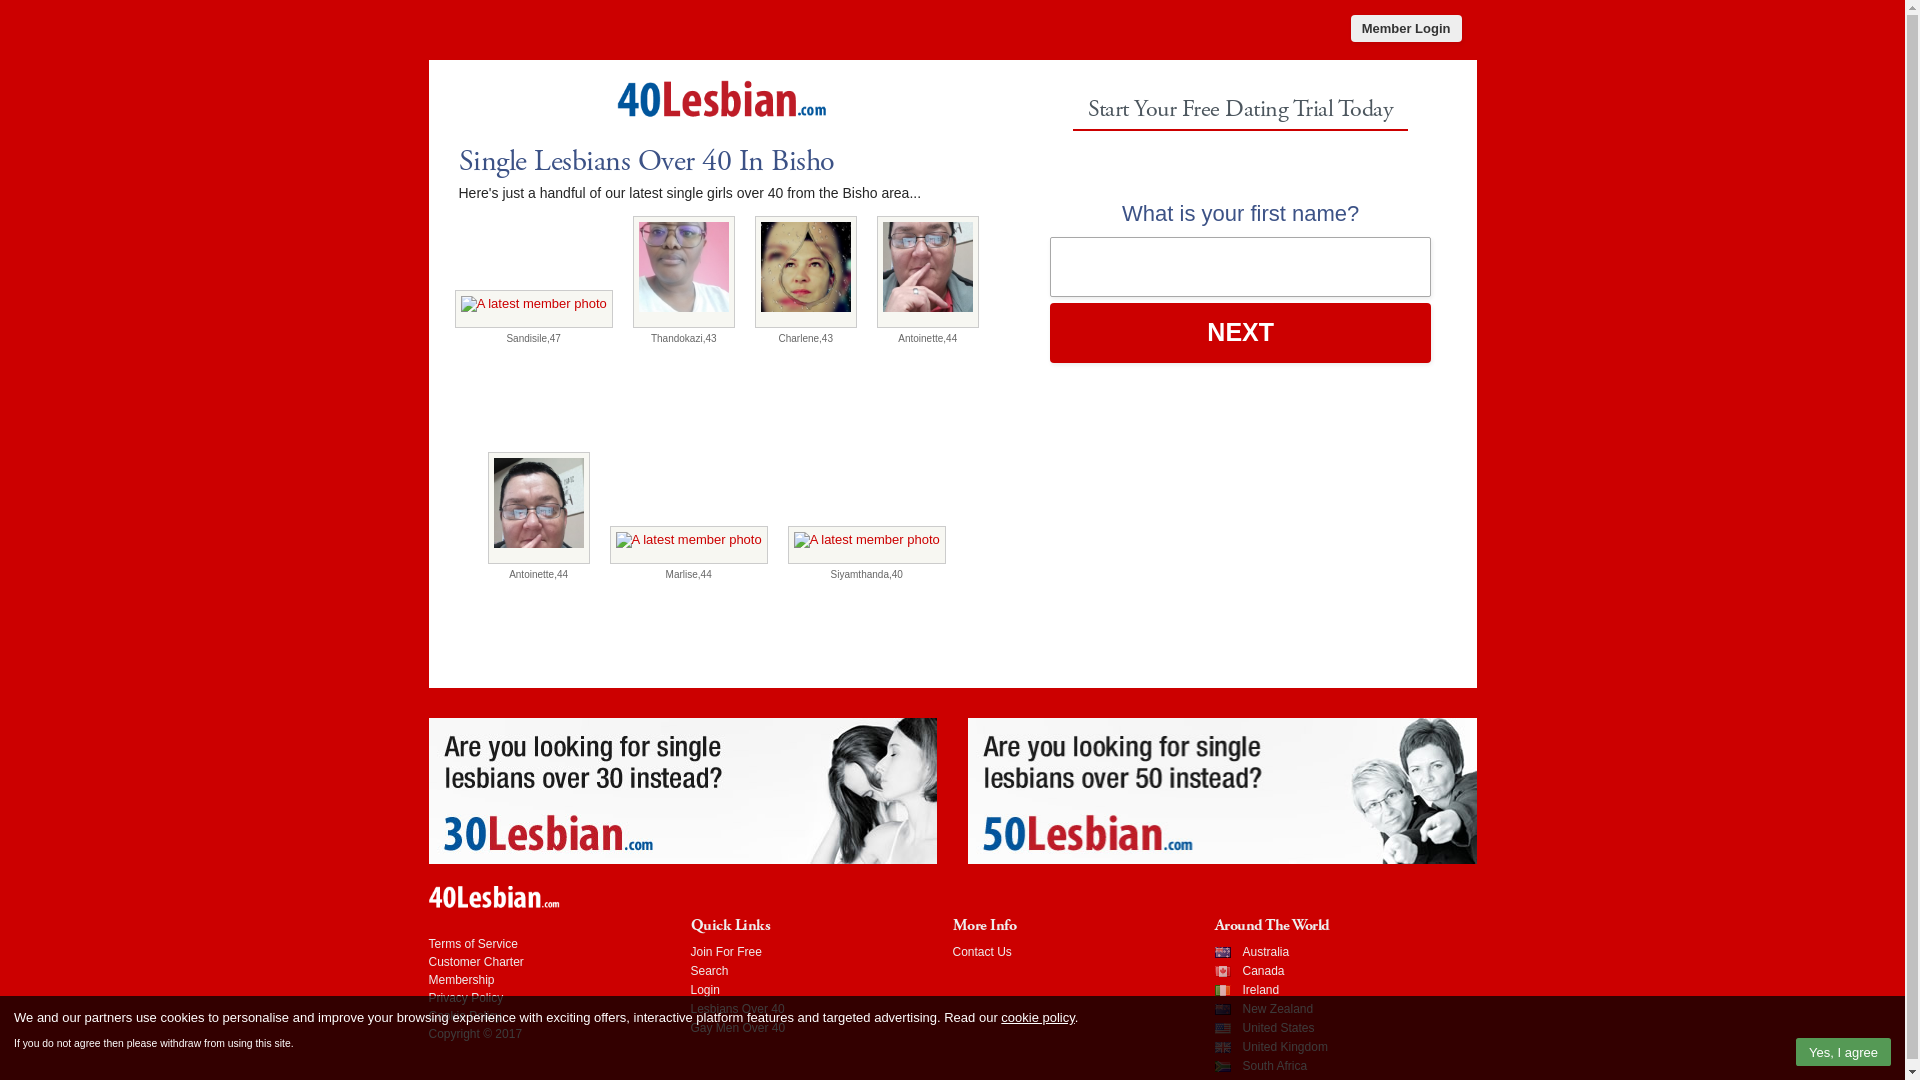 The height and width of the screenshot is (1080, 1920). Describe the element at coordinates (689, 545) in the screenshot. I see `Marlise, 44 from Graaff-Reinet, Eastern Cape` at that location.